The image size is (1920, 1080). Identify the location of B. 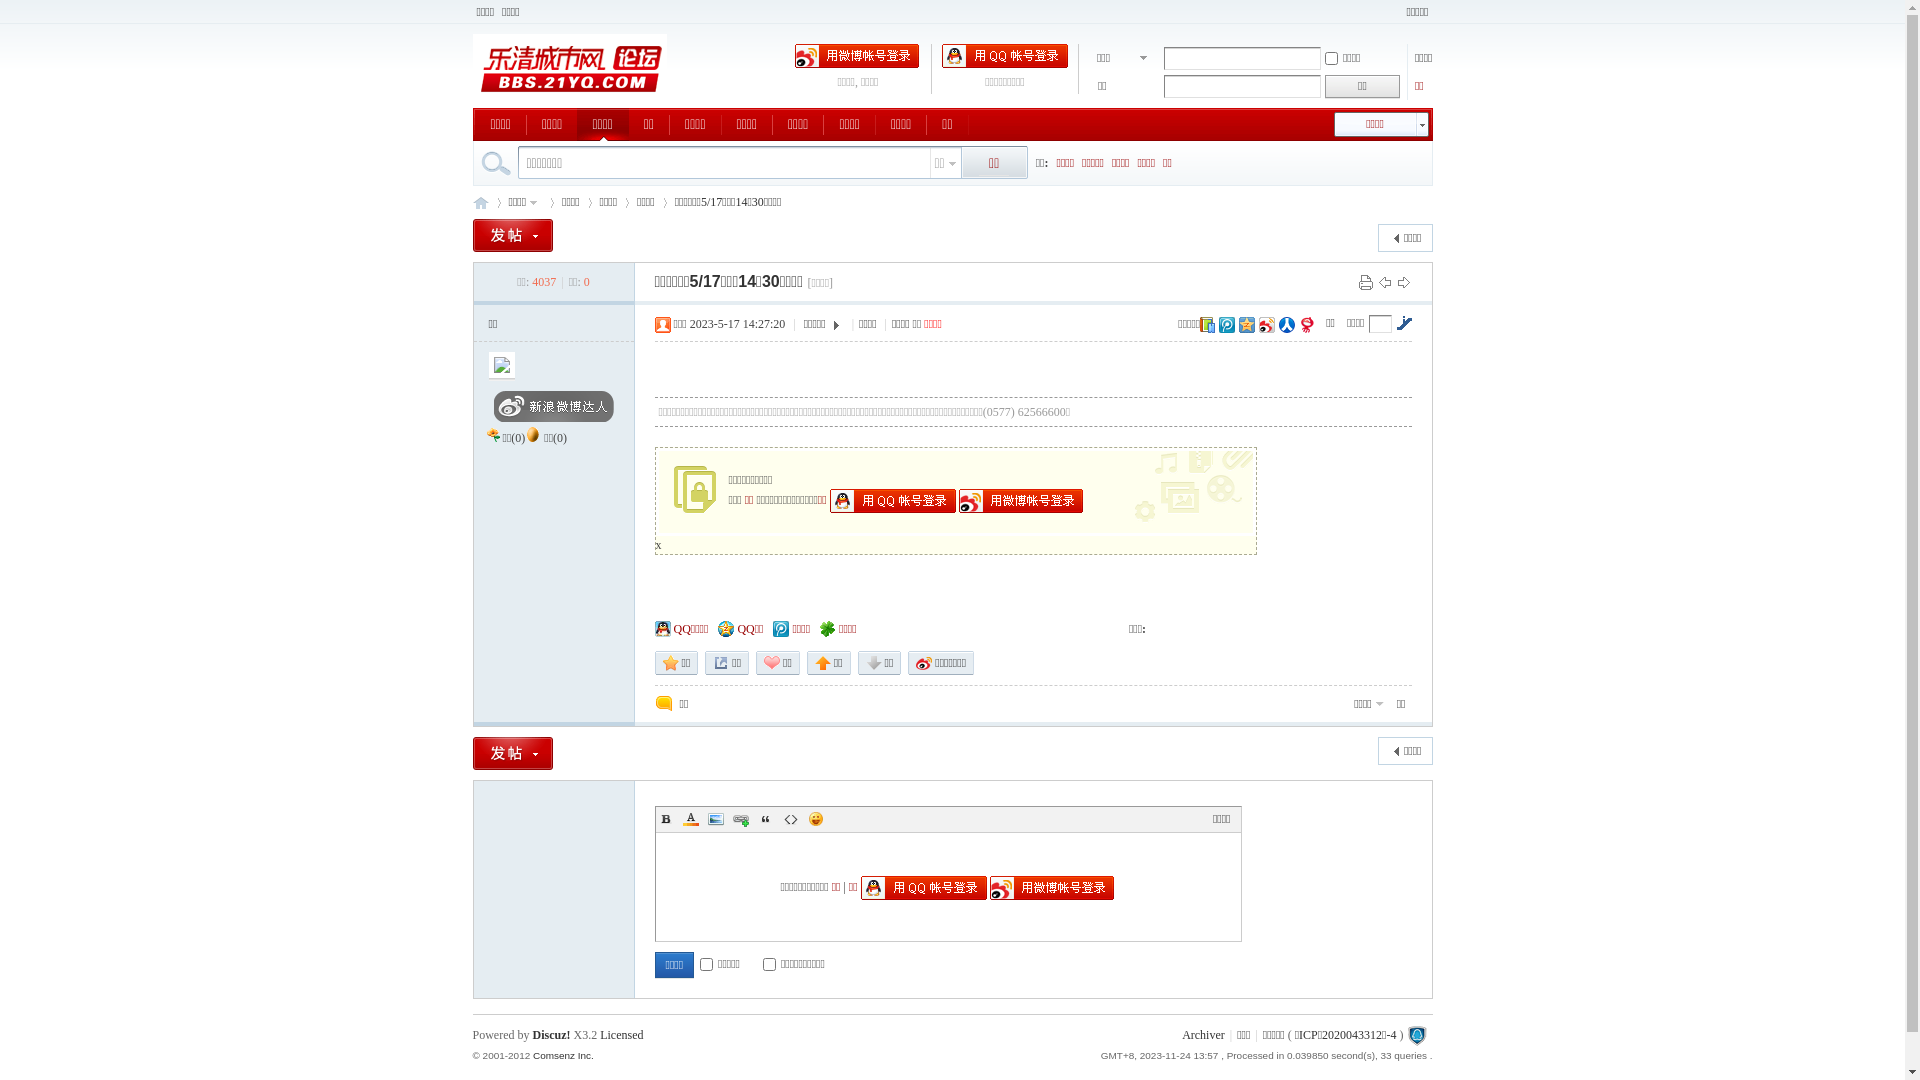
(666, 819).